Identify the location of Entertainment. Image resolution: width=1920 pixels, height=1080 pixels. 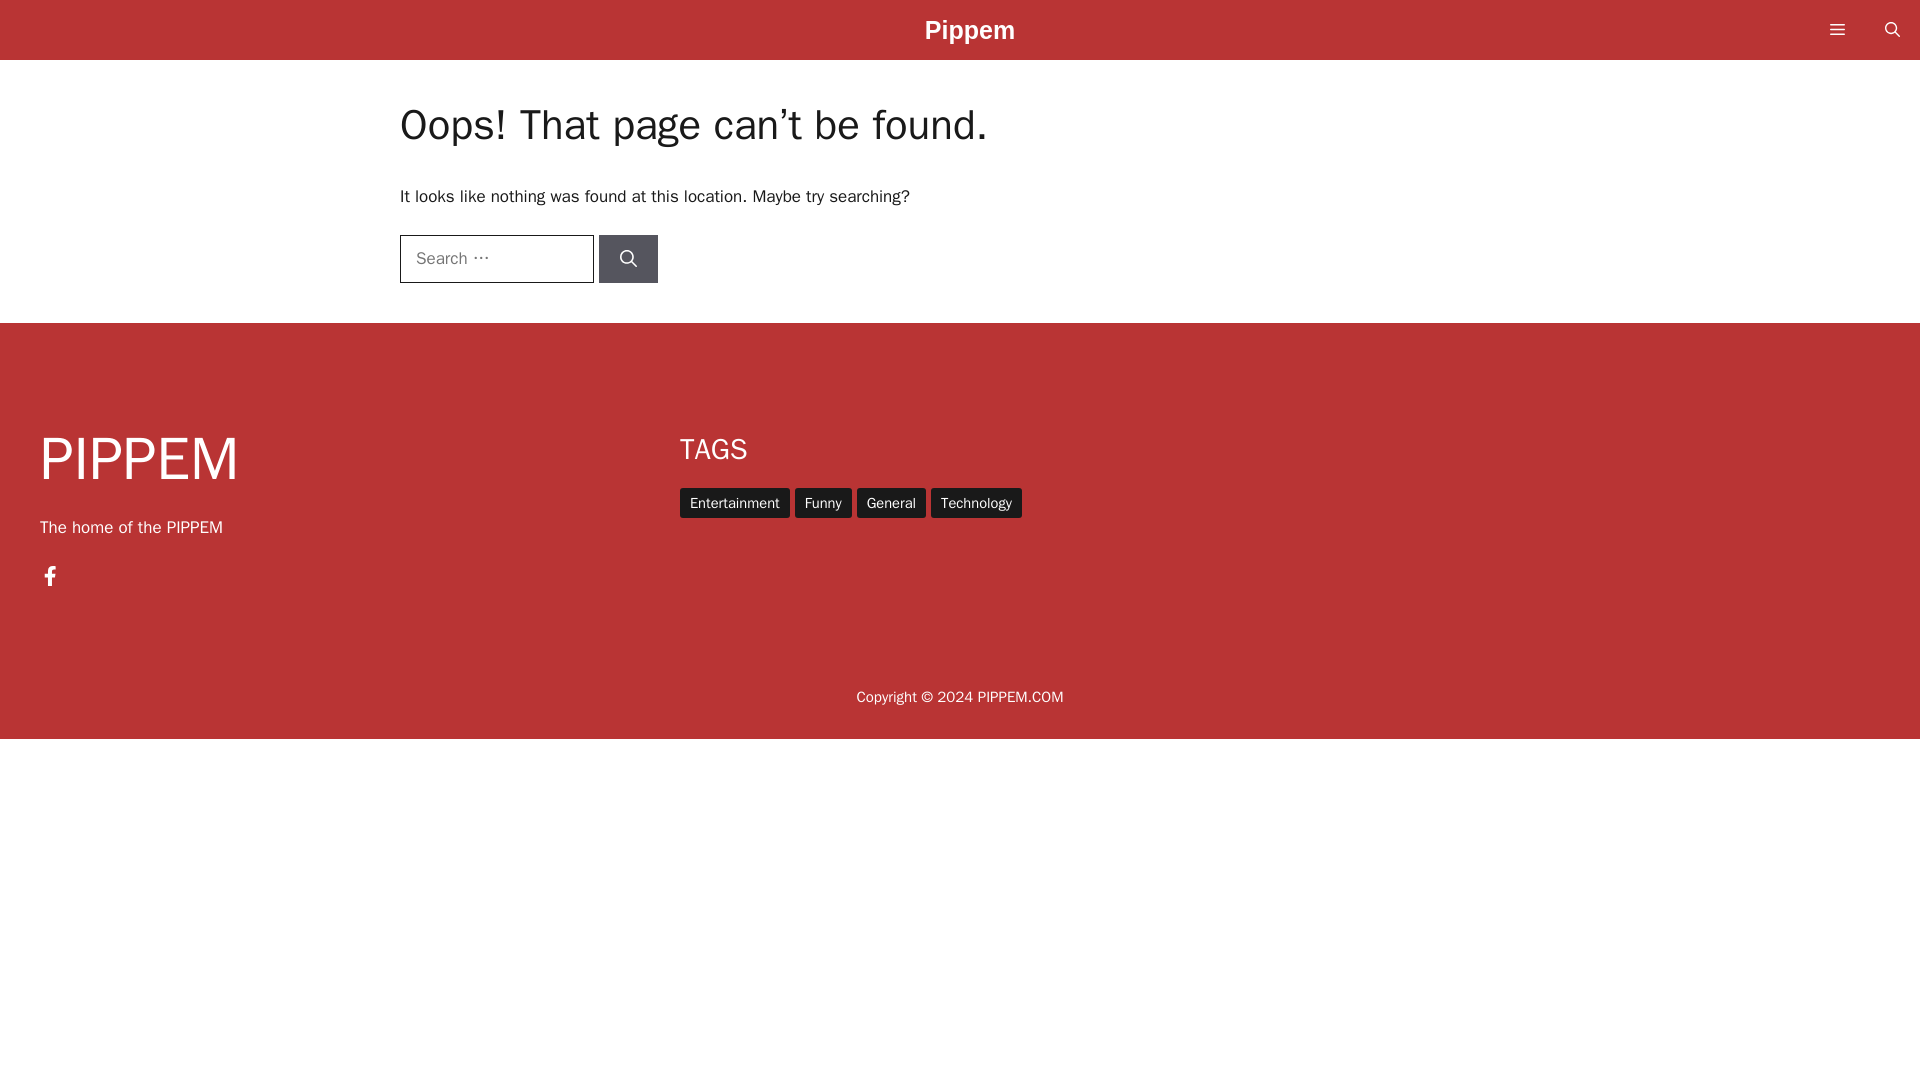
(734, 503).